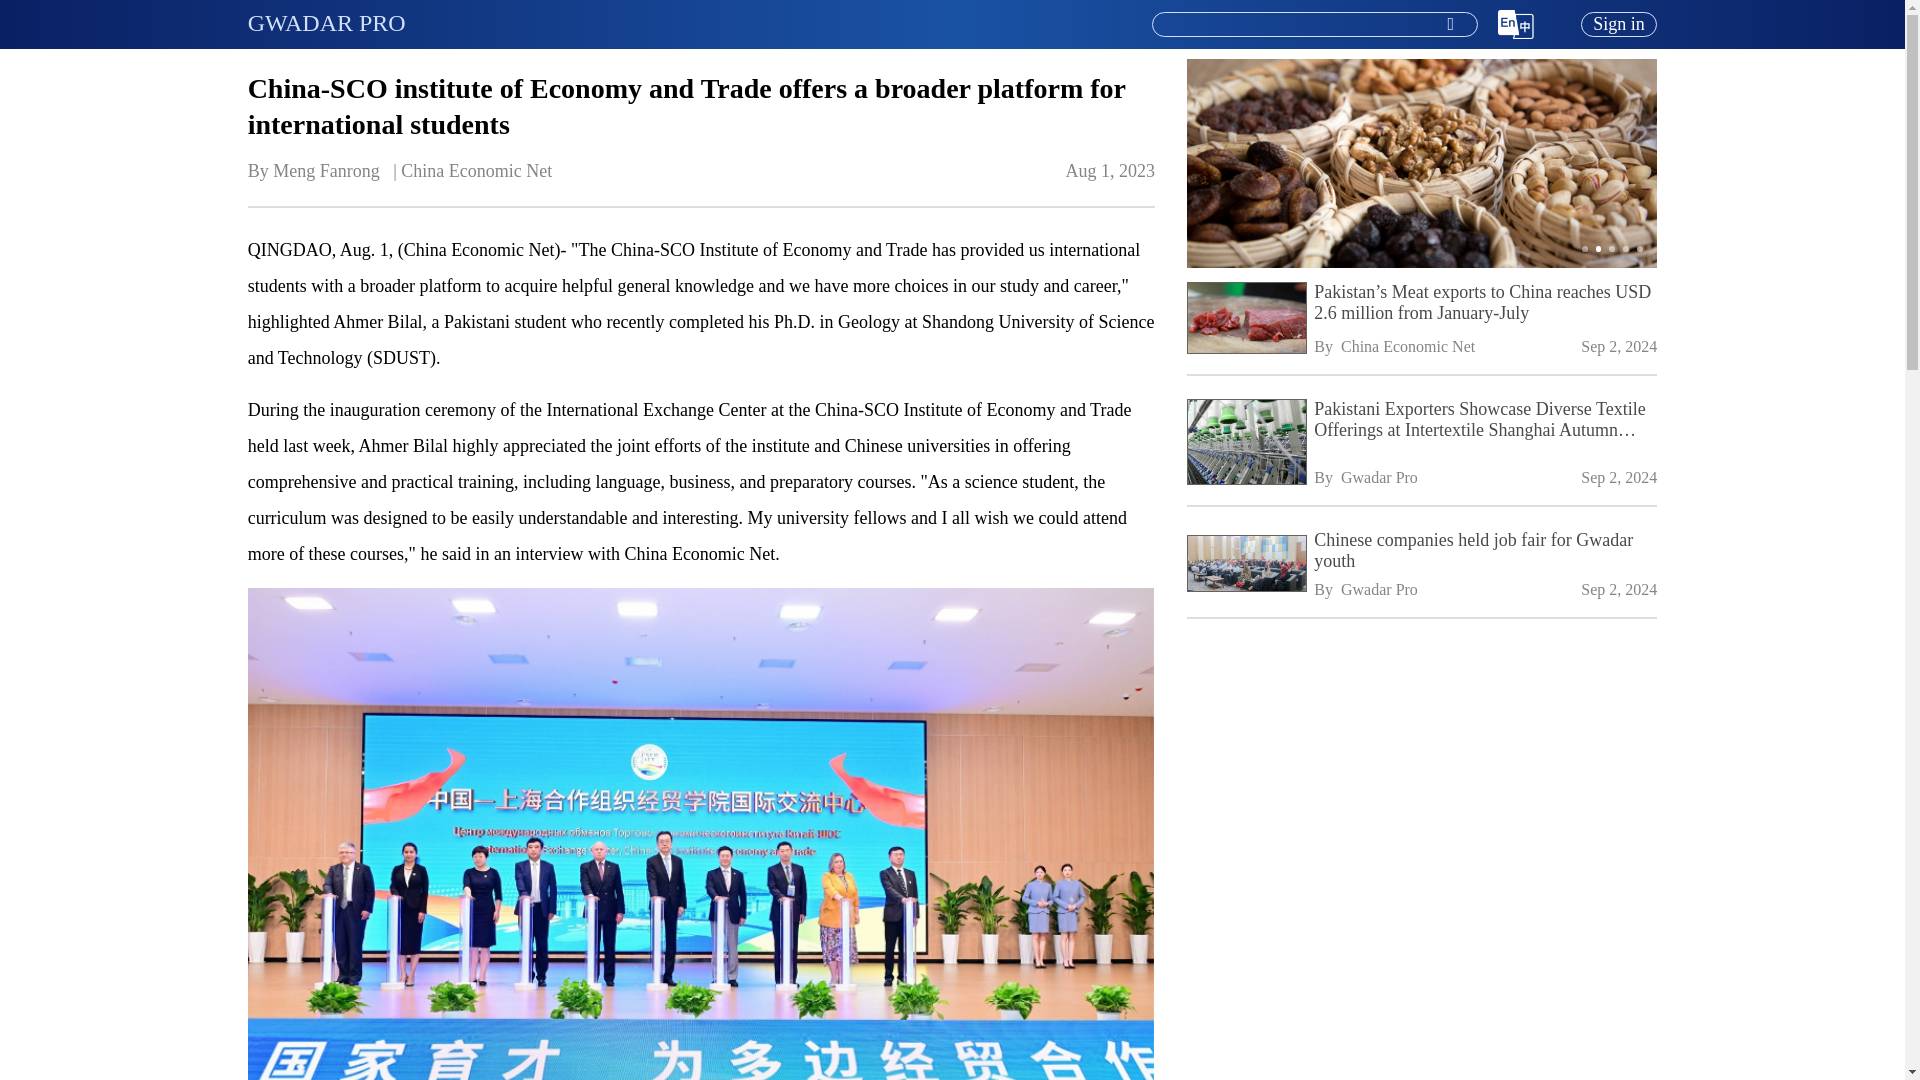 The width and height of the screenshot is (1920, 1080). I want to click on Chinese companies held job fair for Gwadar youth, so click(1484, 551).